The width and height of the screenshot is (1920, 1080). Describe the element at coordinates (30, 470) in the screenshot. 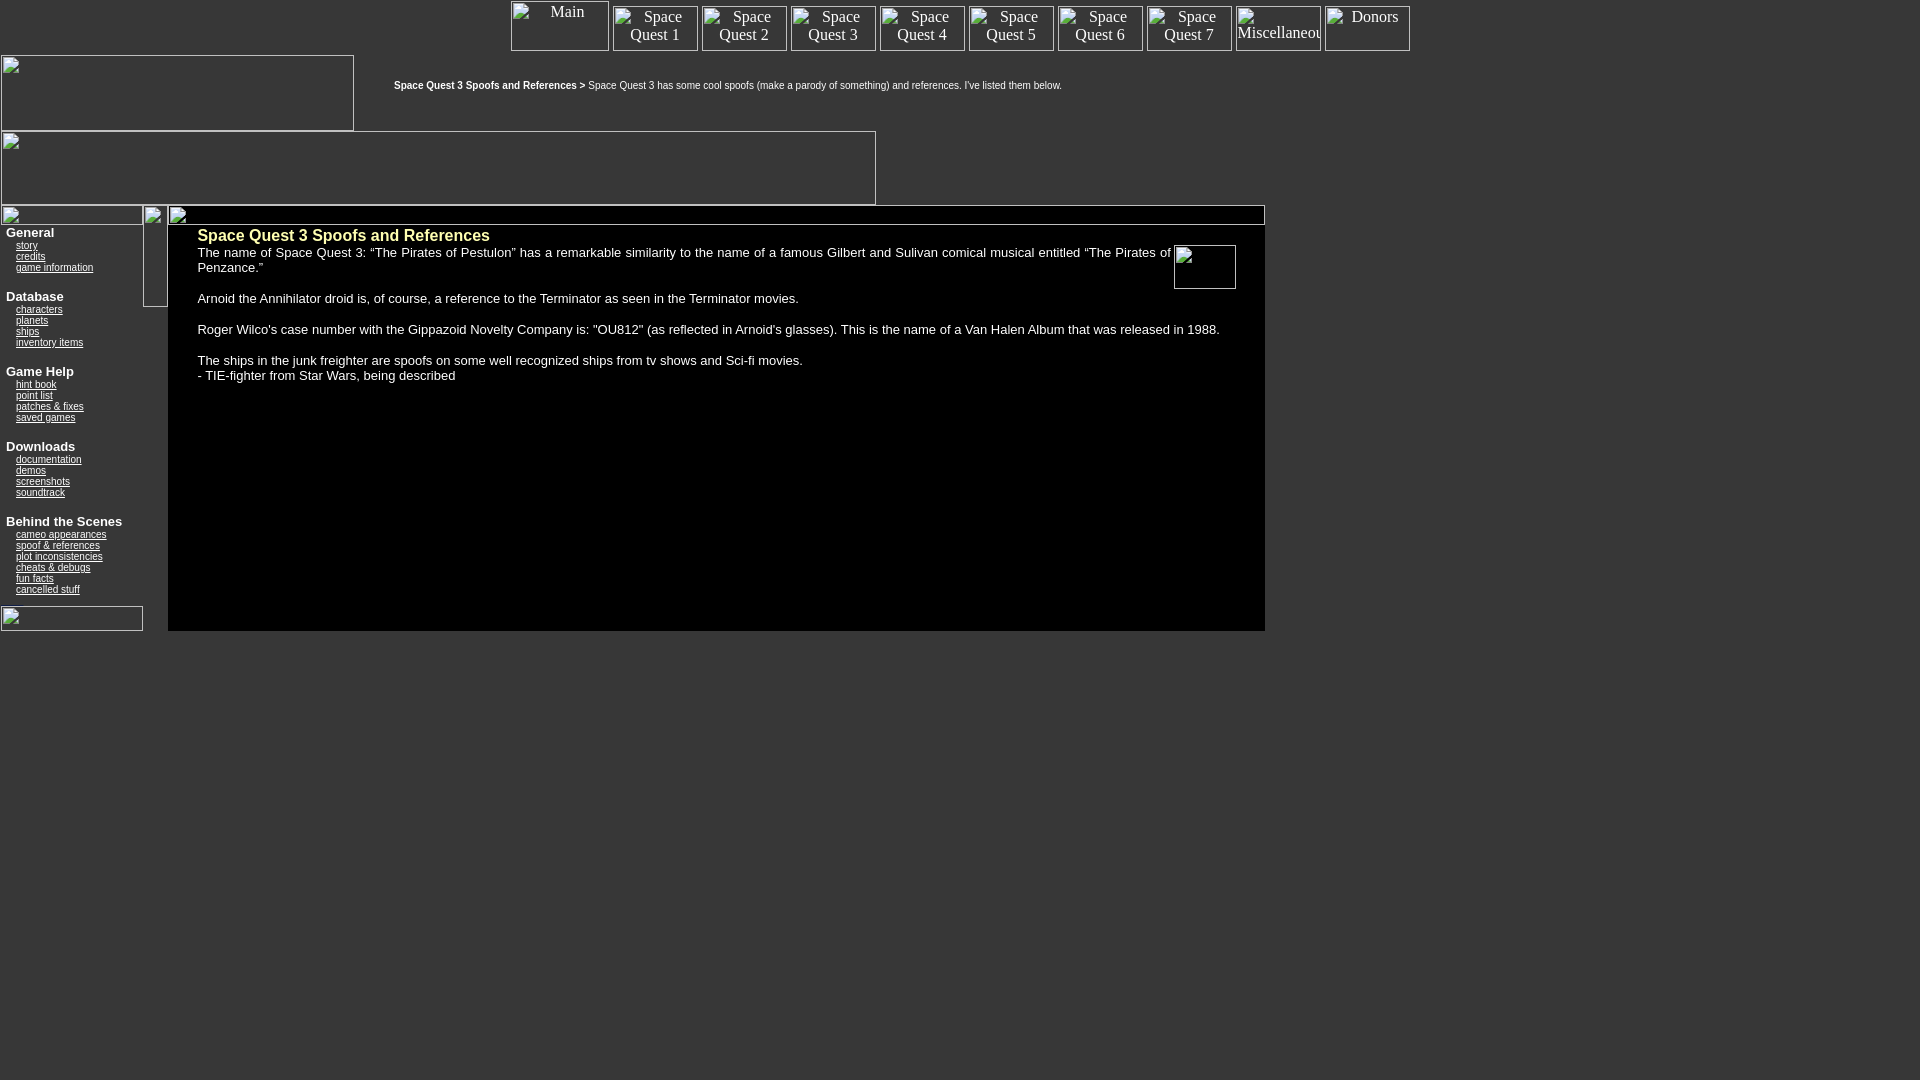

I see `demos` at that location.